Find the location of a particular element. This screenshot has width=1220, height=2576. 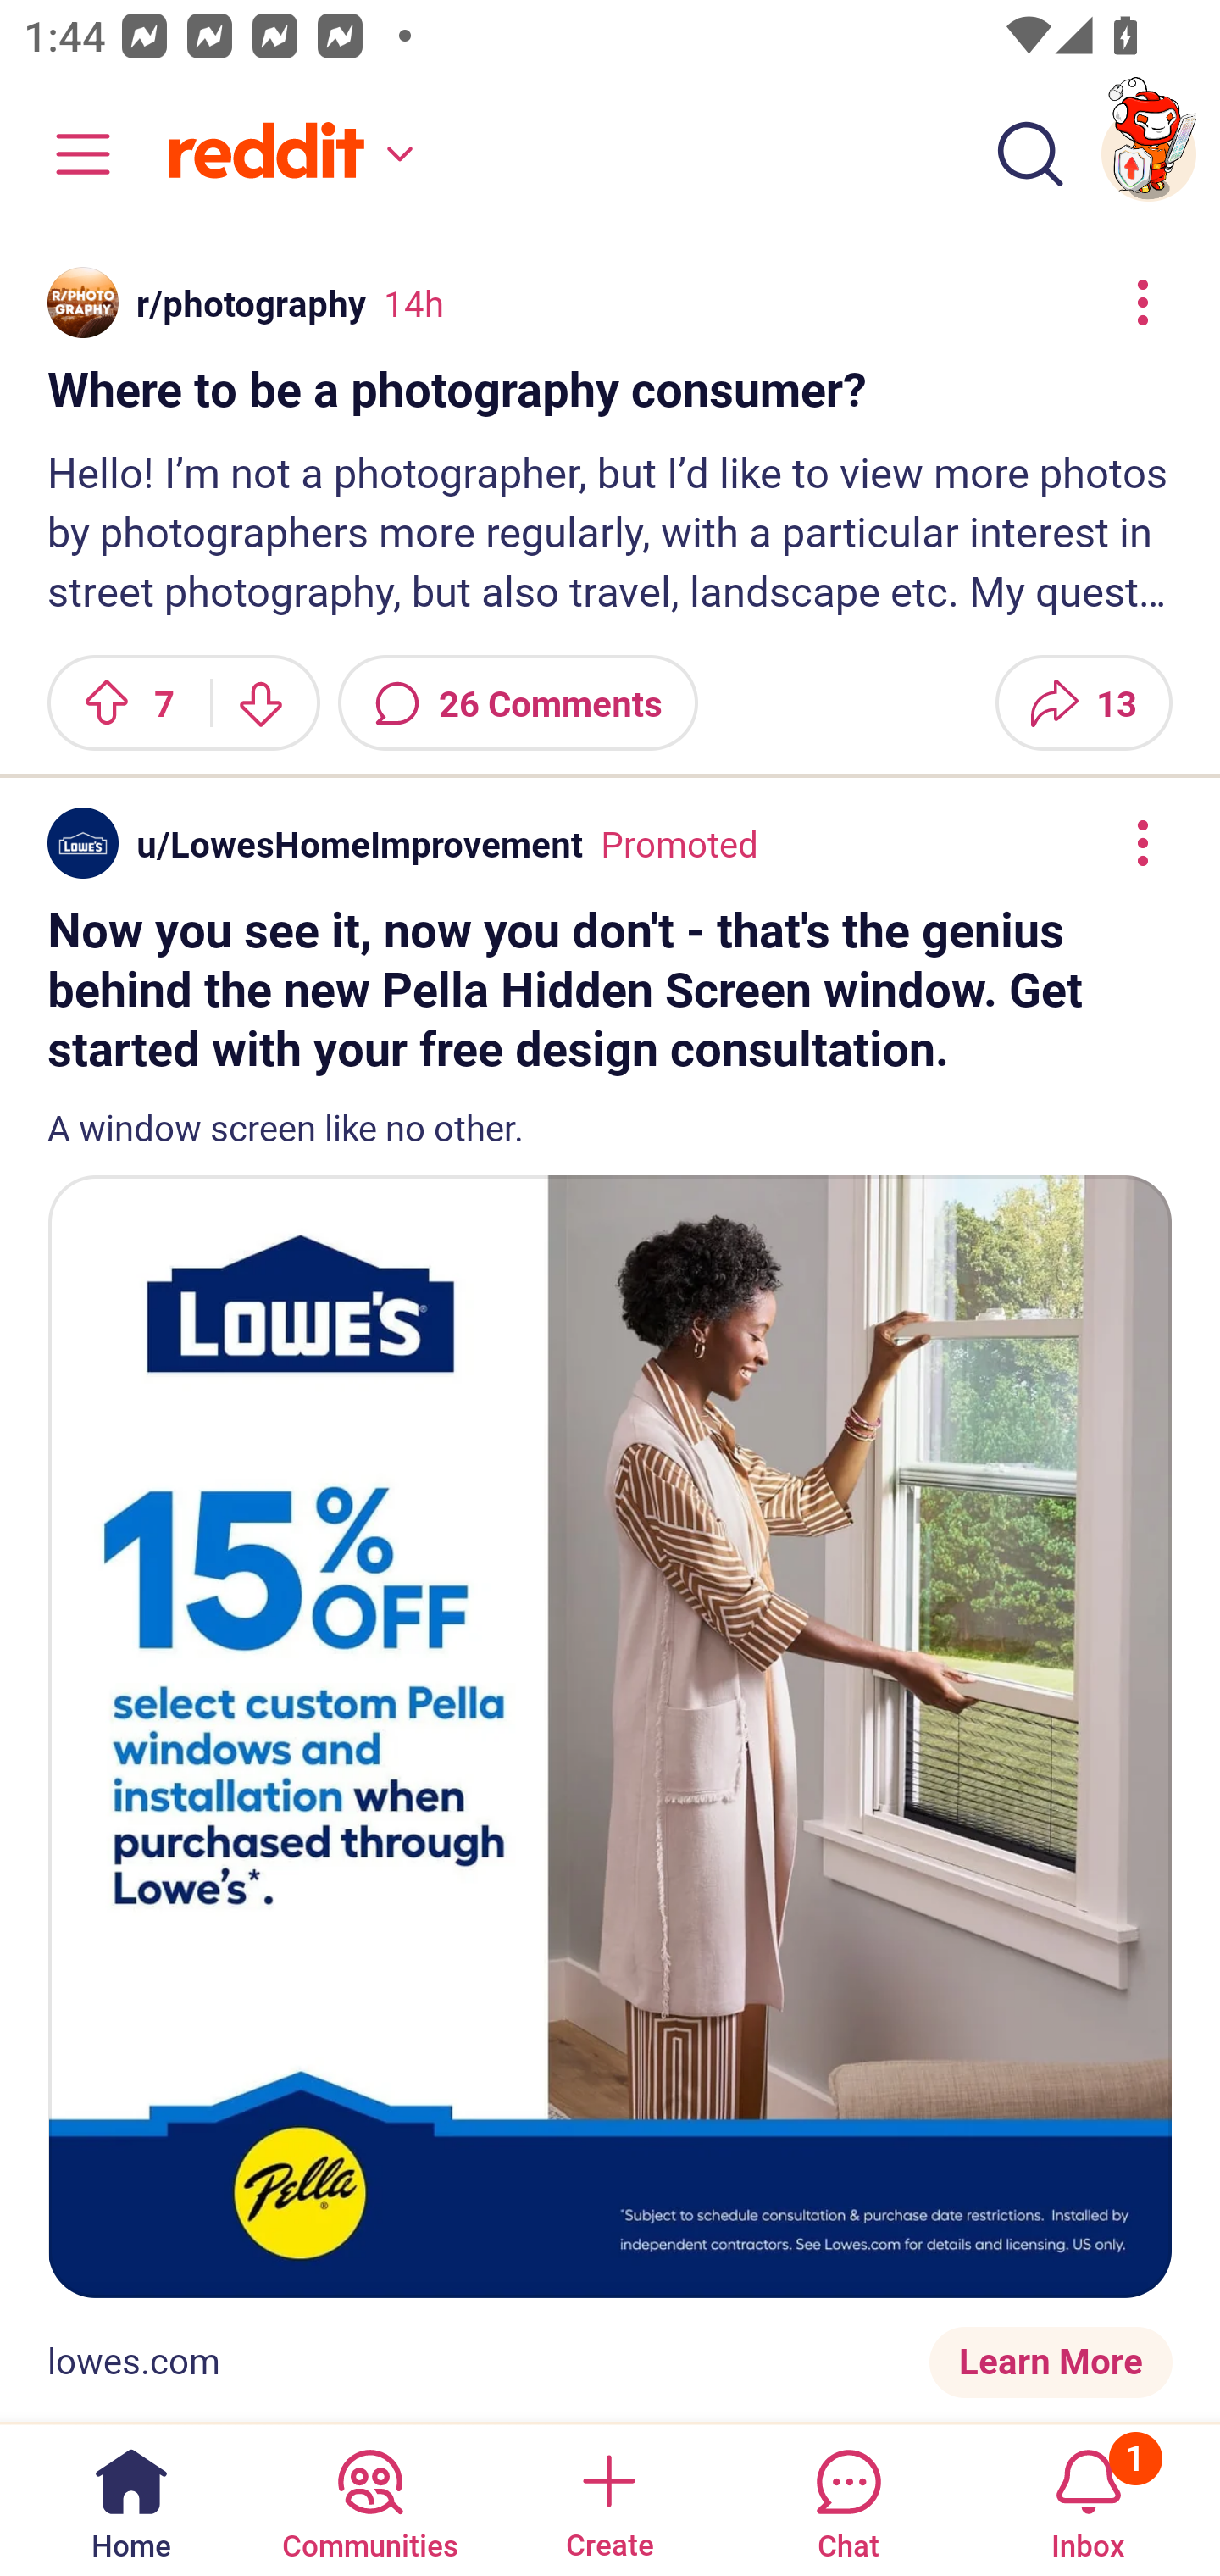

Home is located at coordinates (131, 2498).